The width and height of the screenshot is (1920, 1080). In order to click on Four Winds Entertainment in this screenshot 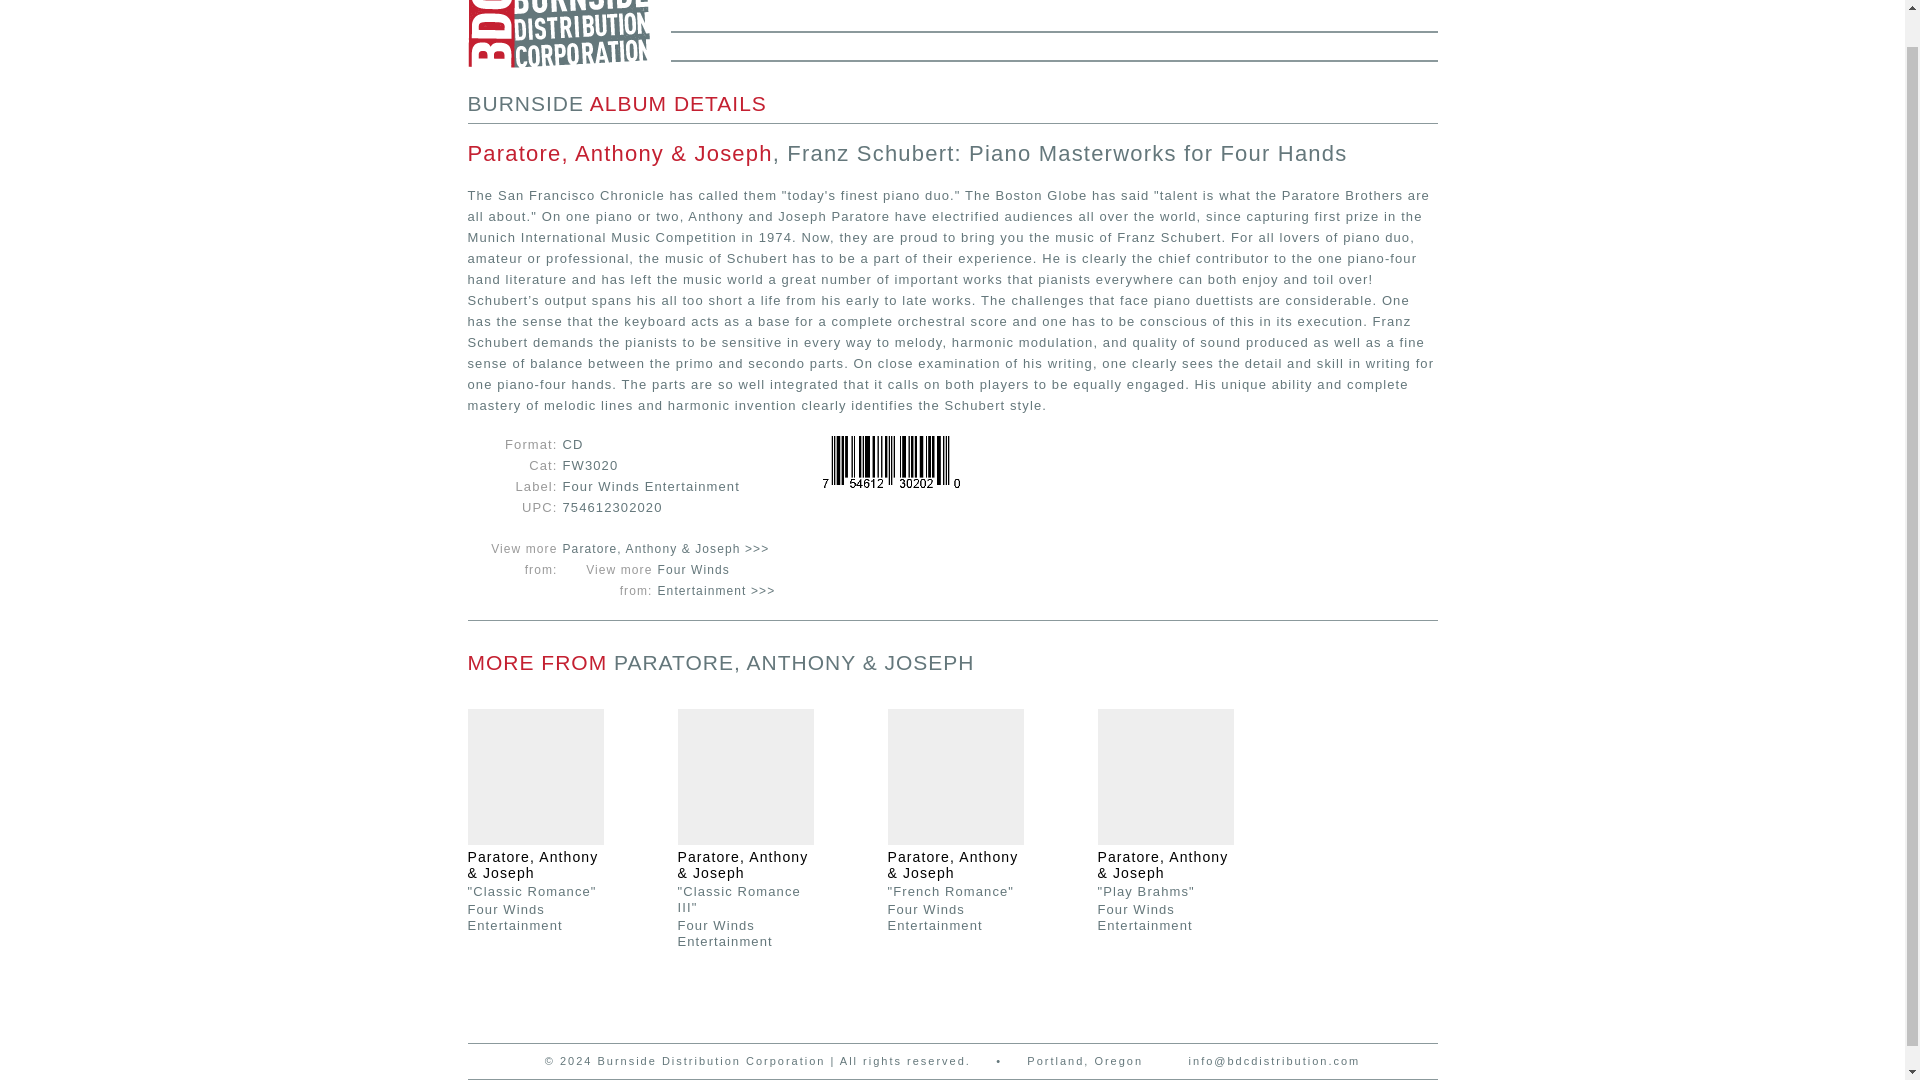, I will do `click(725, 932)`.